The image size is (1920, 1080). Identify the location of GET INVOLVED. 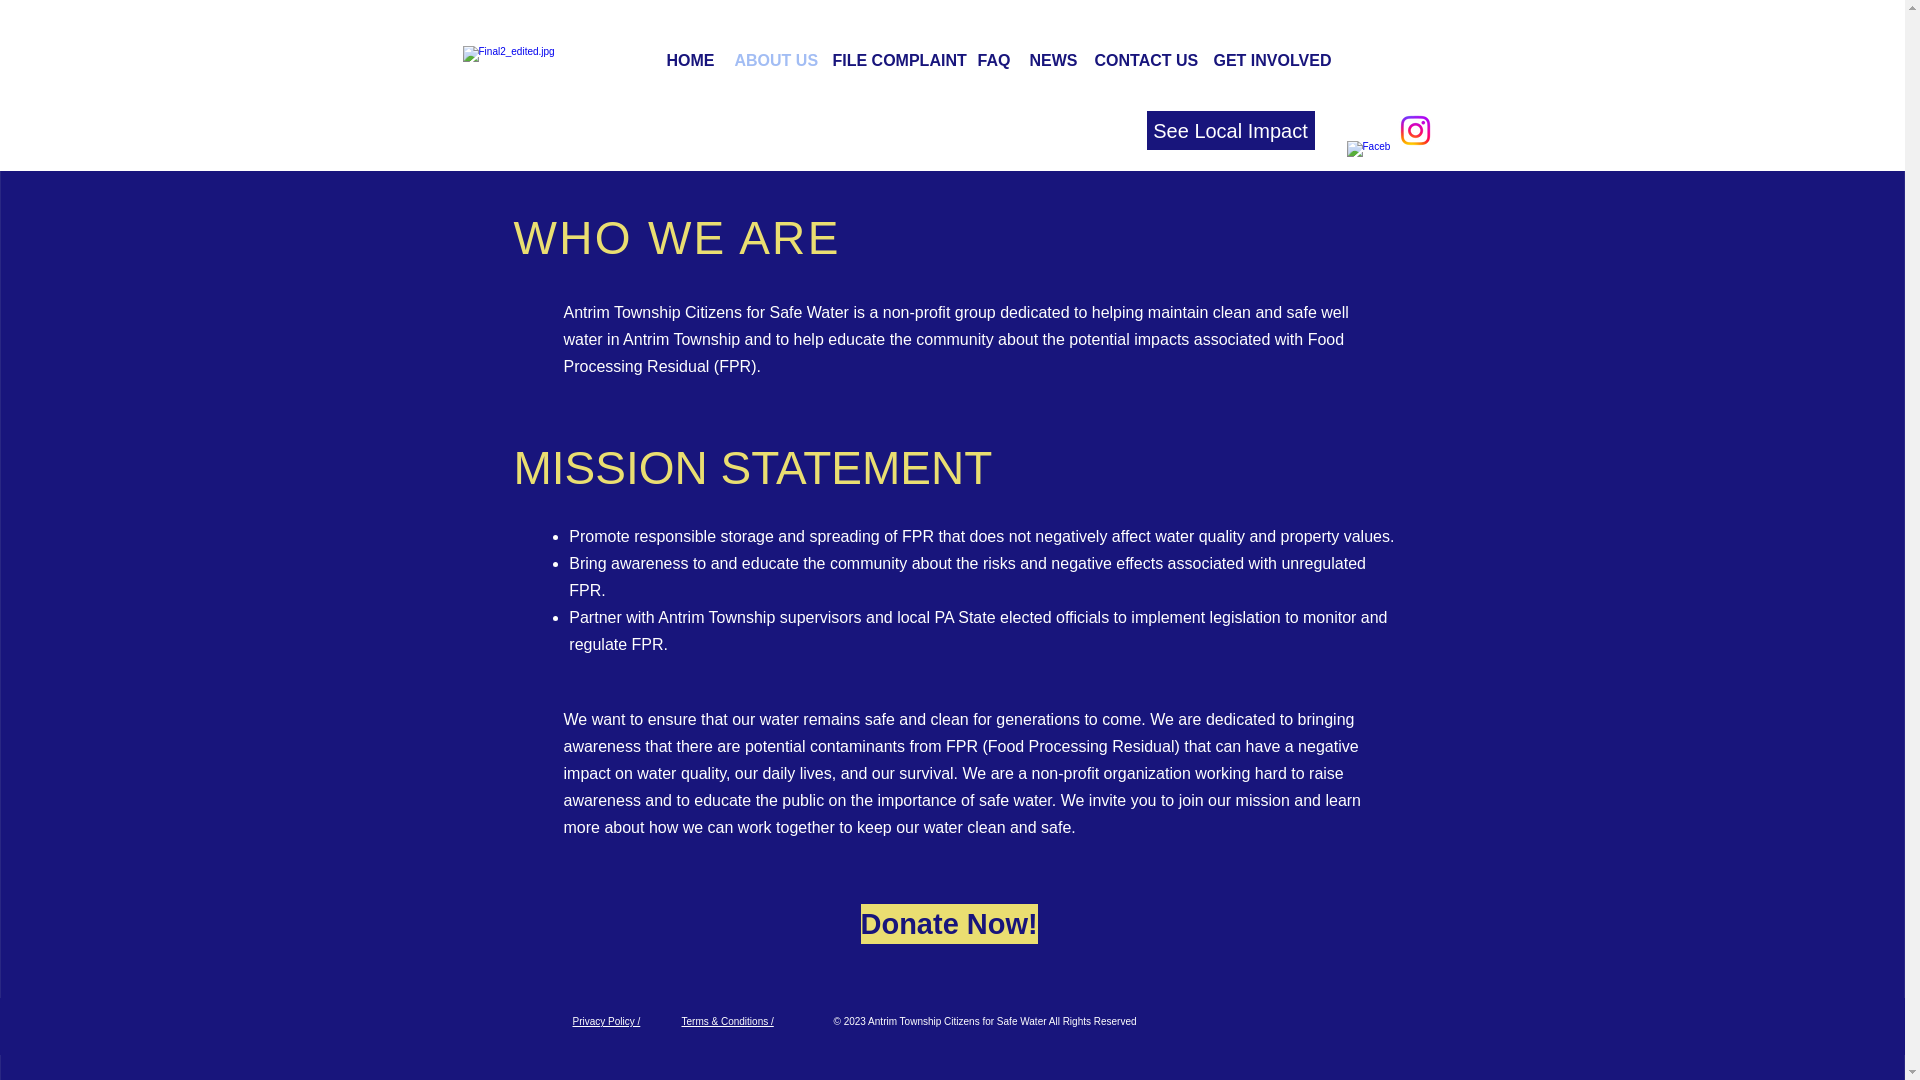
(1268, 60).